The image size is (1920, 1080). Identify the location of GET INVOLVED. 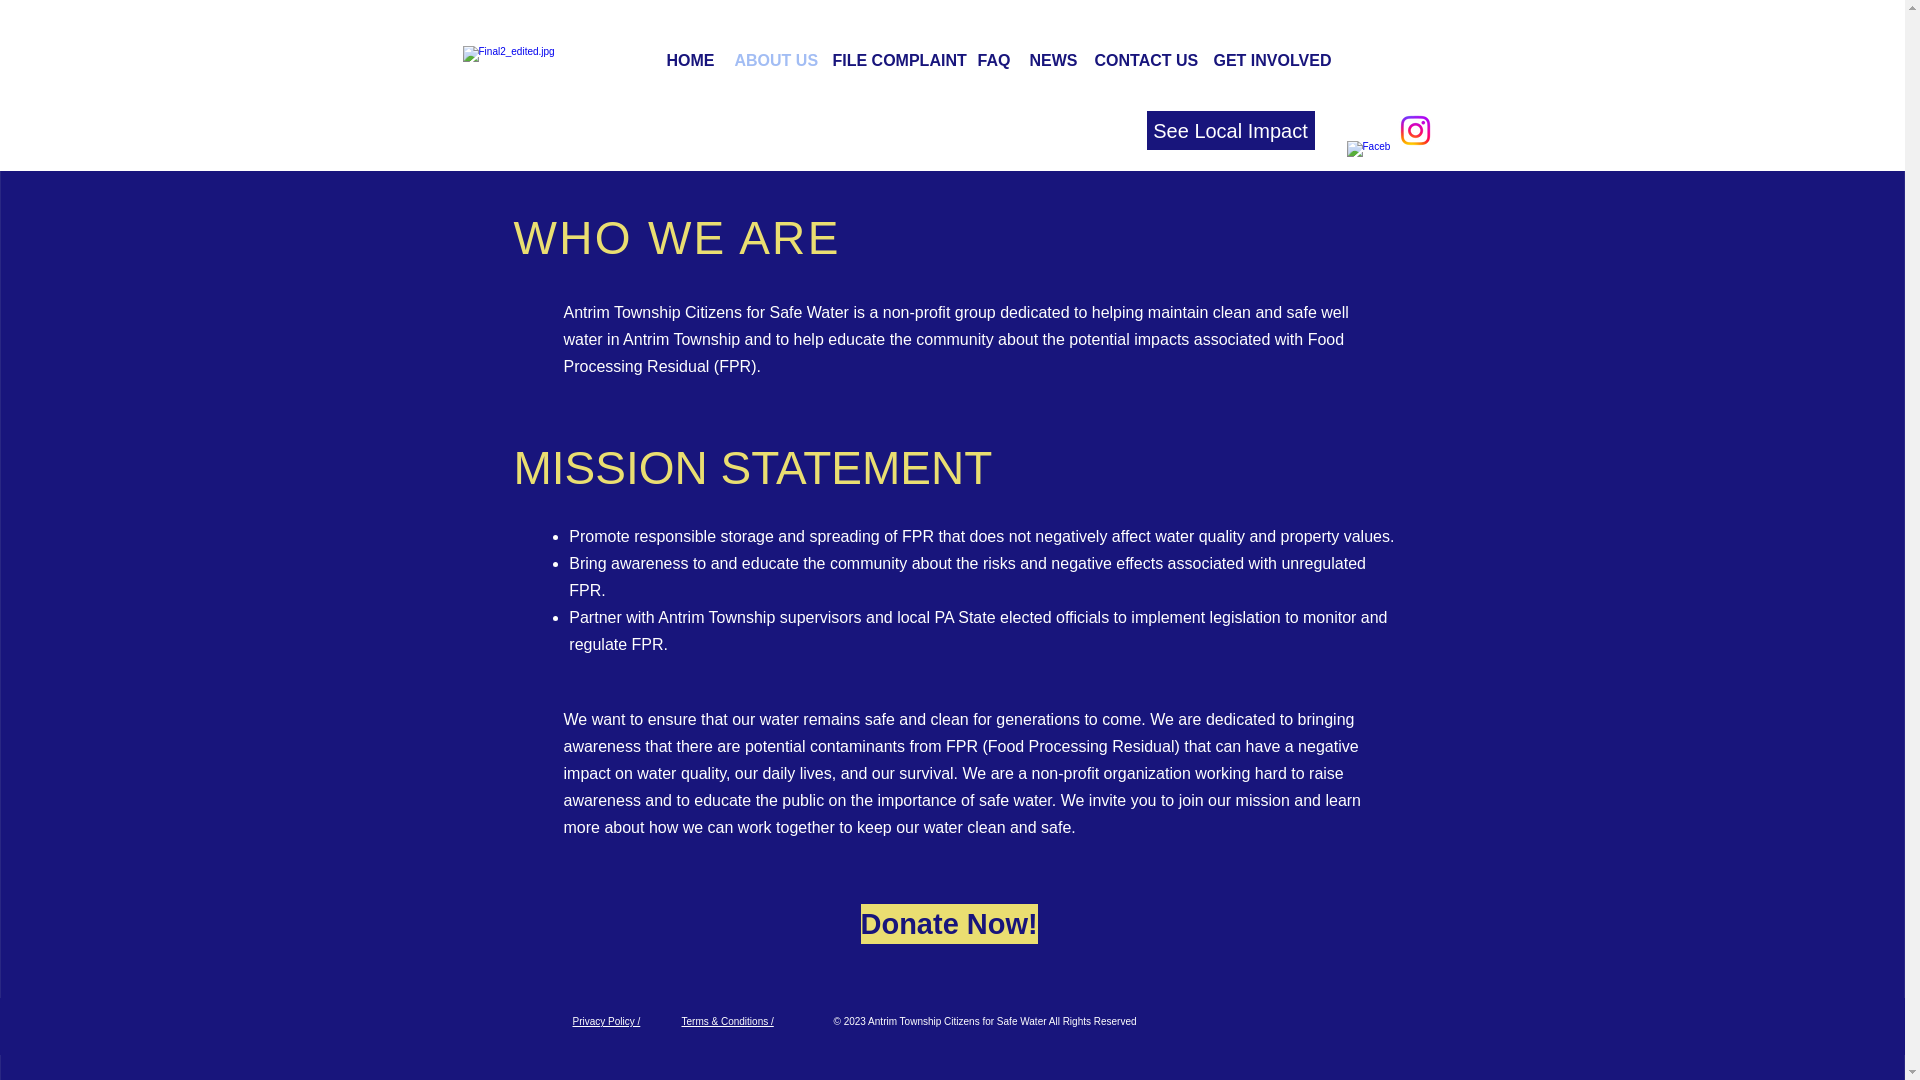
(1268, 60).